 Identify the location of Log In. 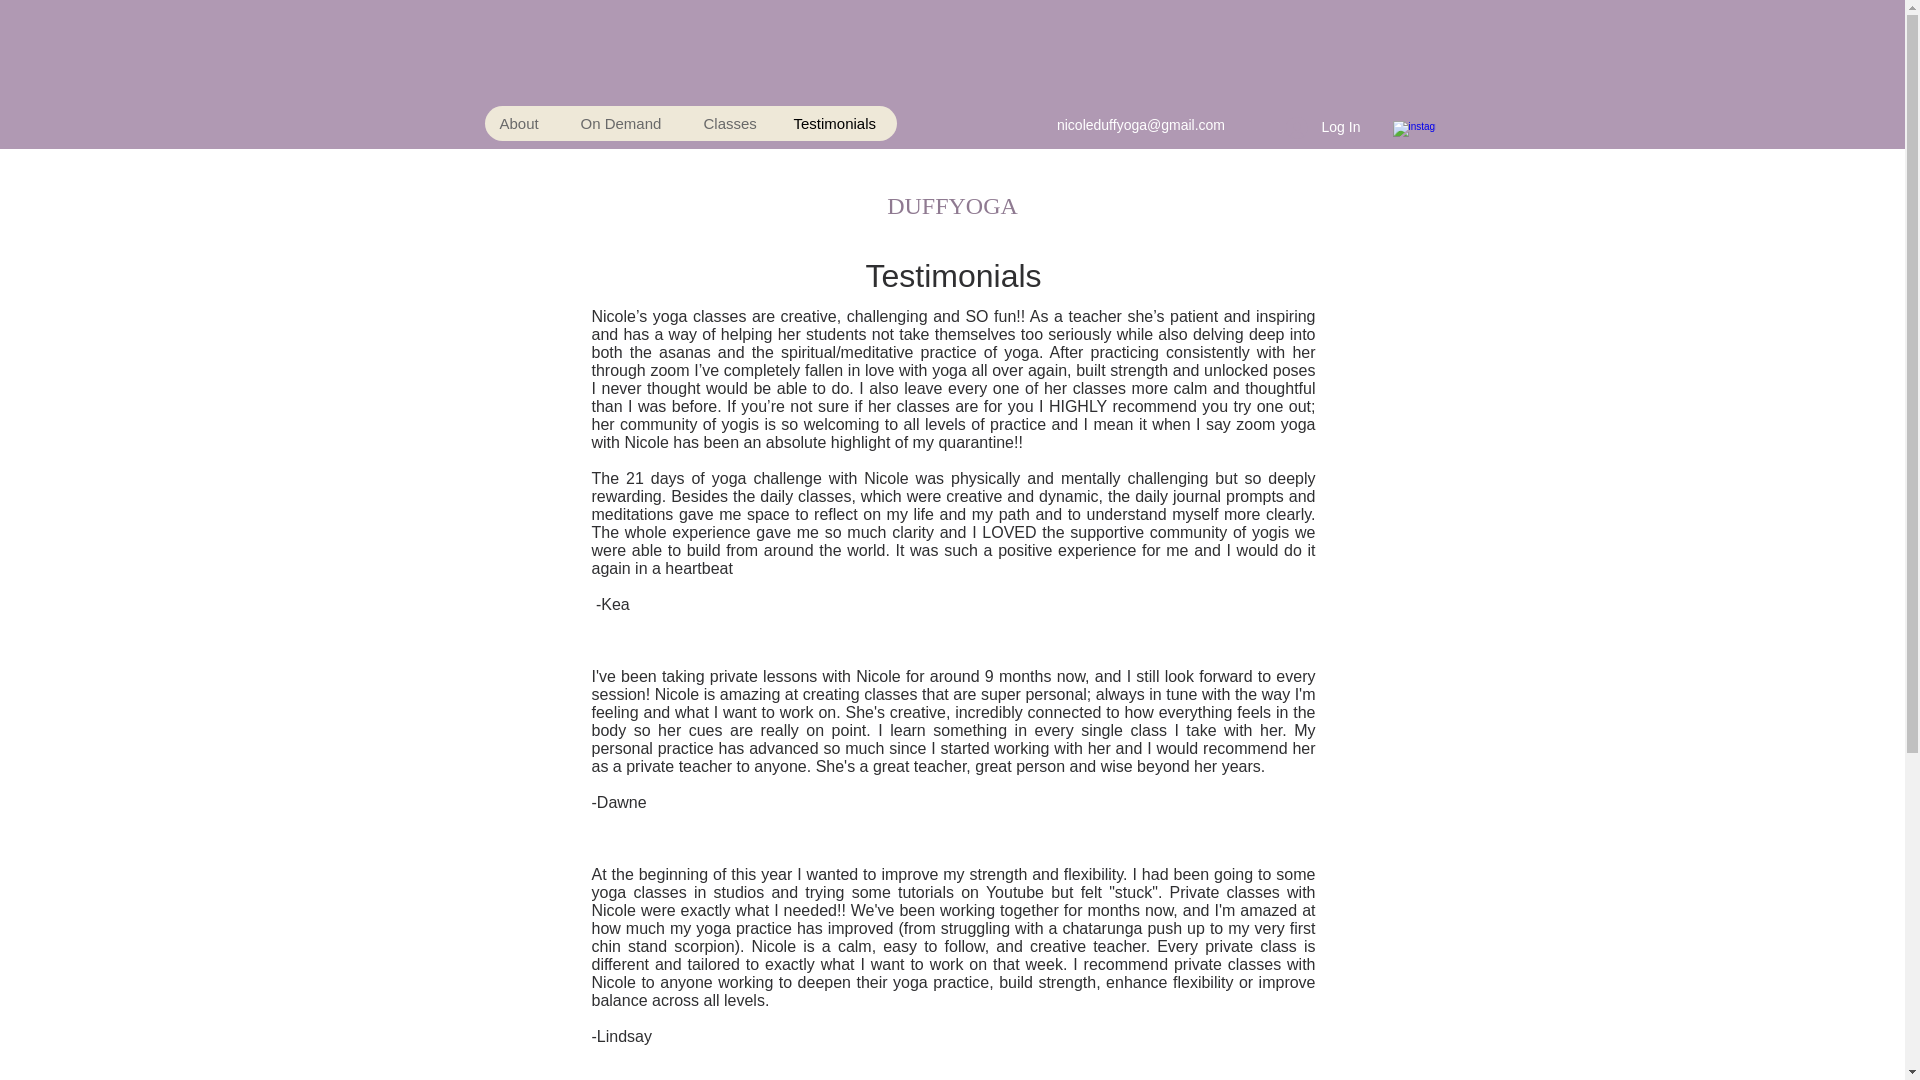
(1300, 127).